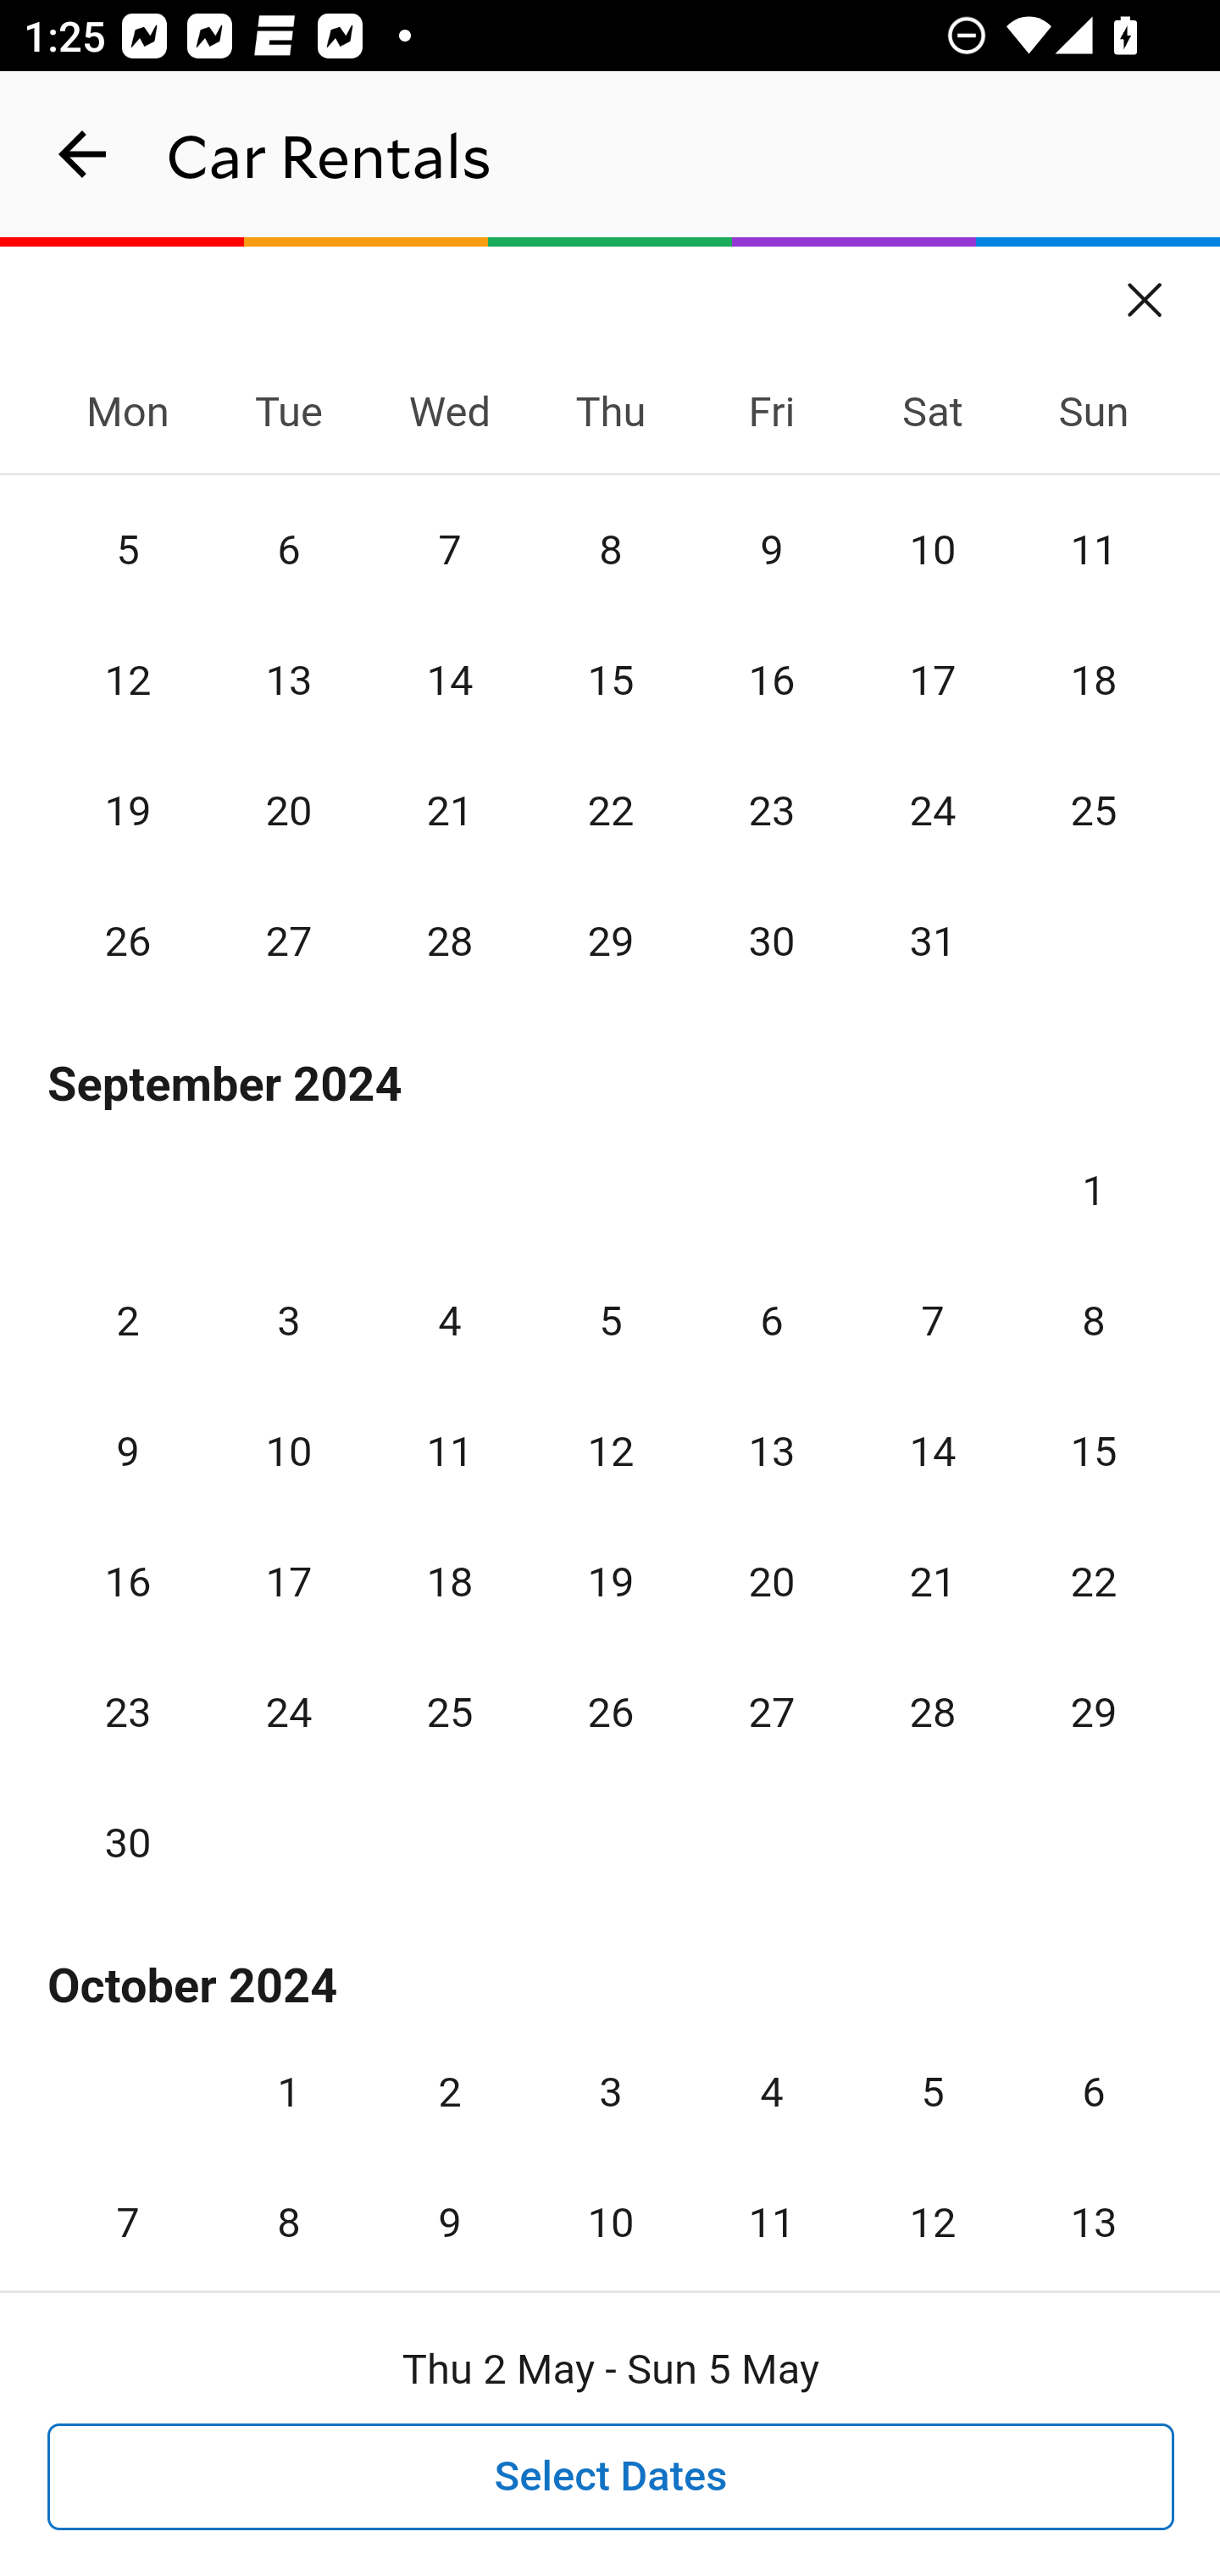 The height and width of the screenshot is (2576, 1220). Describe the element at coordinates (772, 810) in the screenshot. I see `23 August 2024` at that location.